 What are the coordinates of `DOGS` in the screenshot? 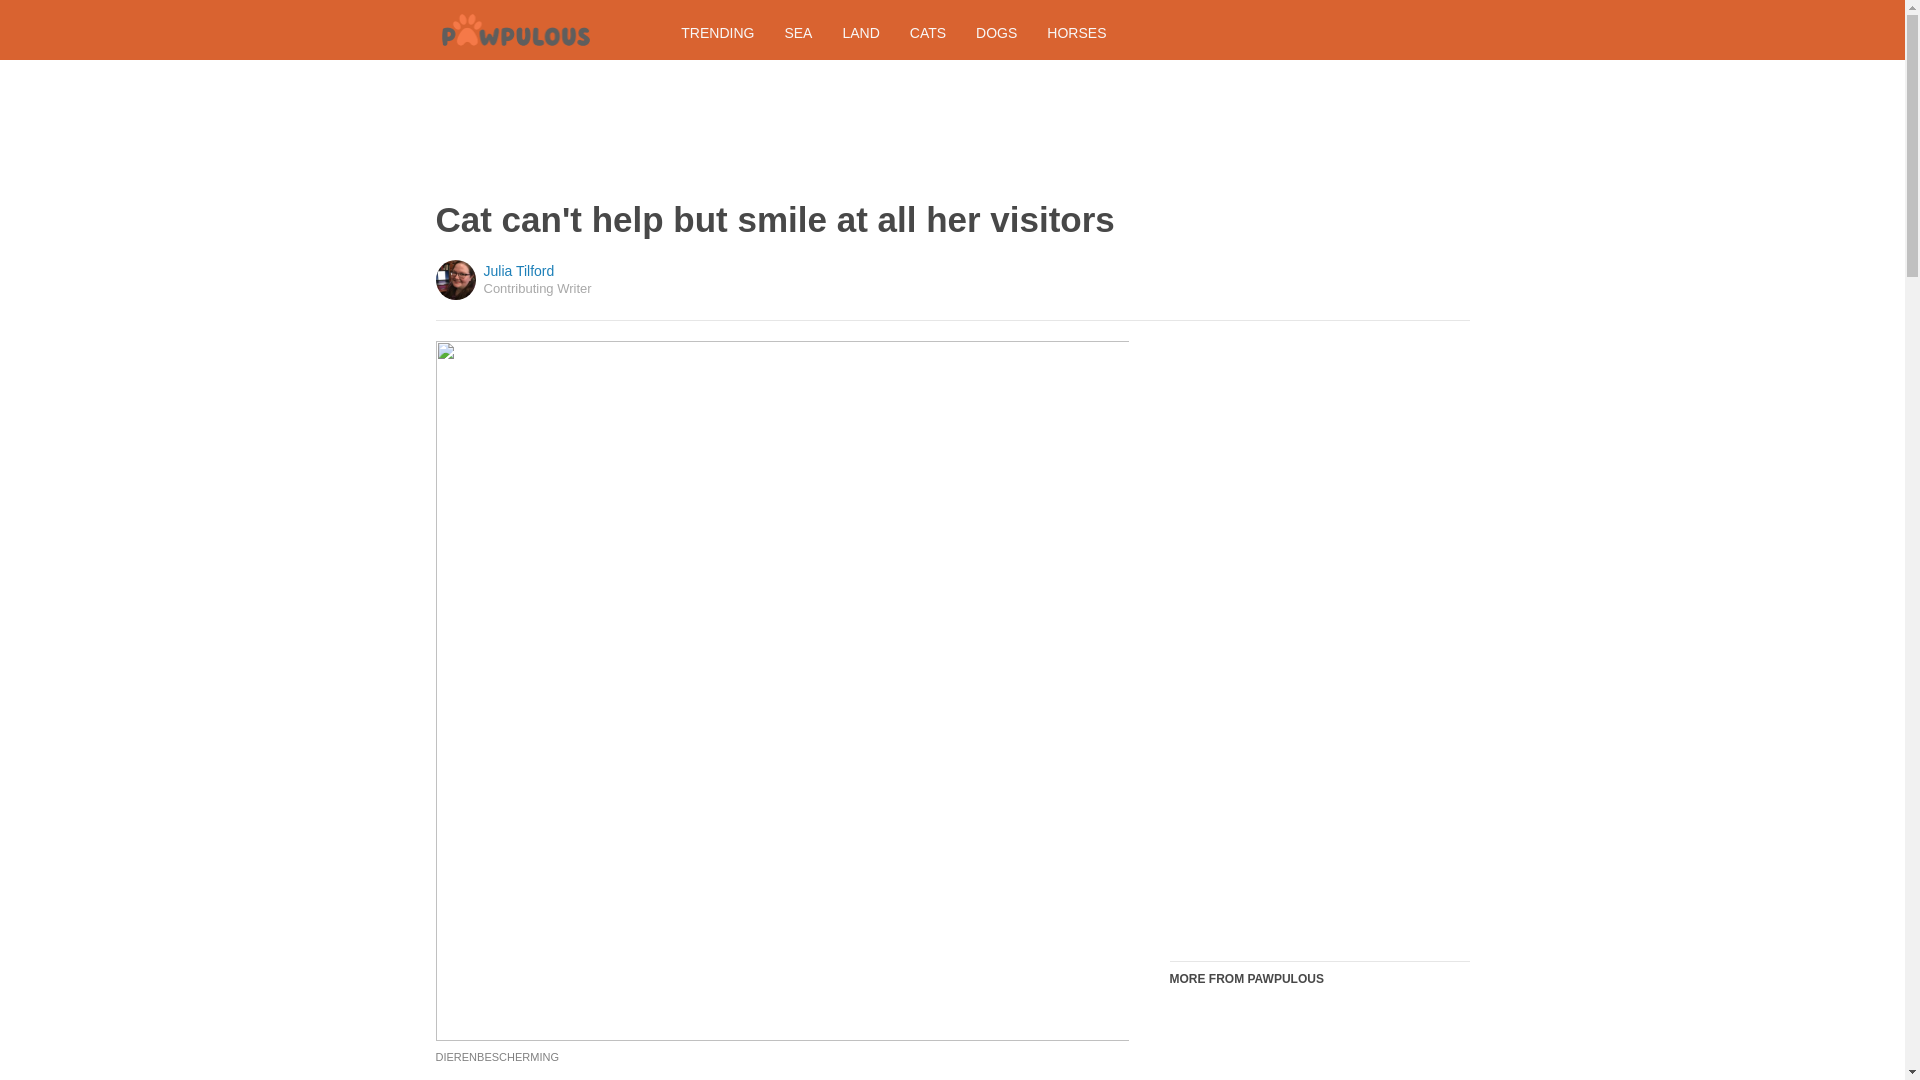 It's located at (996, 31).